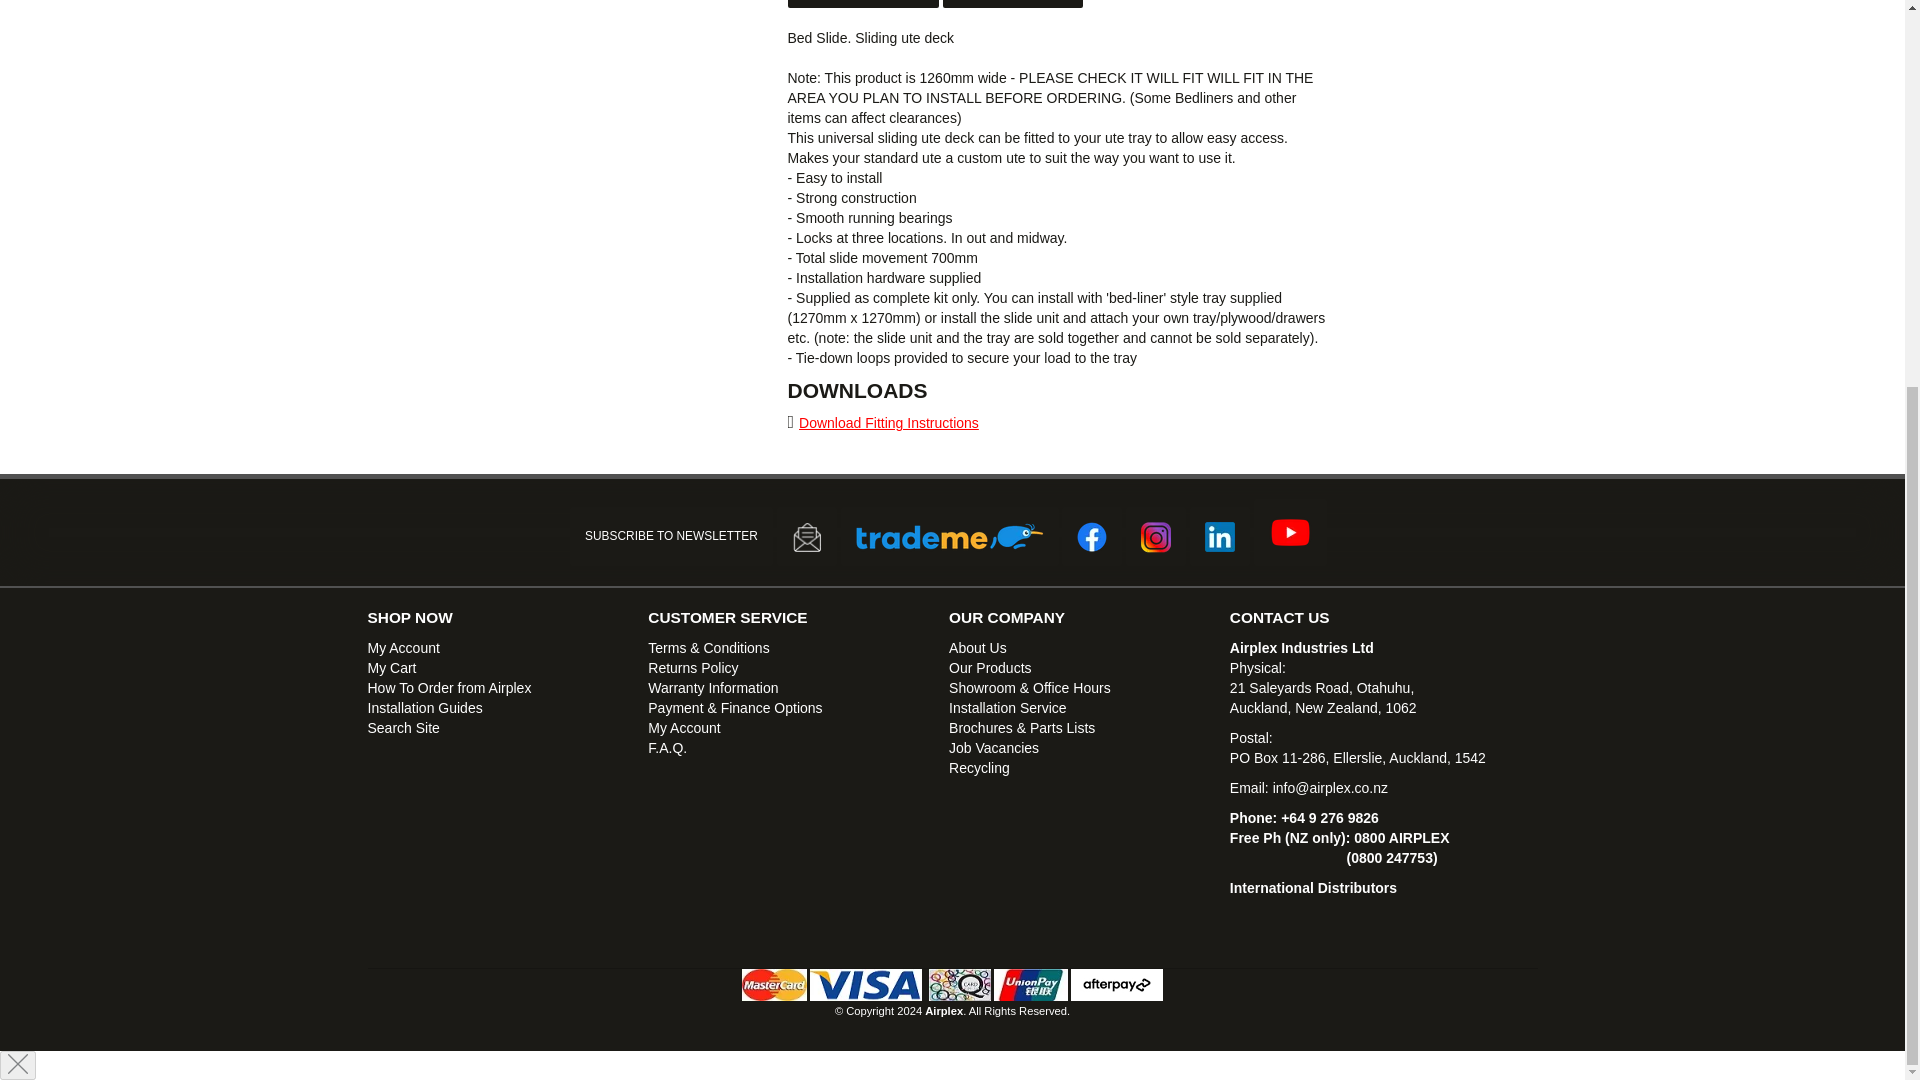 The width and height of the screenshot is (1920, 1080). What do you see at coordinates (806, 536) in the screenshot?
I see `Newsletter` at bounding box center [806, 536].